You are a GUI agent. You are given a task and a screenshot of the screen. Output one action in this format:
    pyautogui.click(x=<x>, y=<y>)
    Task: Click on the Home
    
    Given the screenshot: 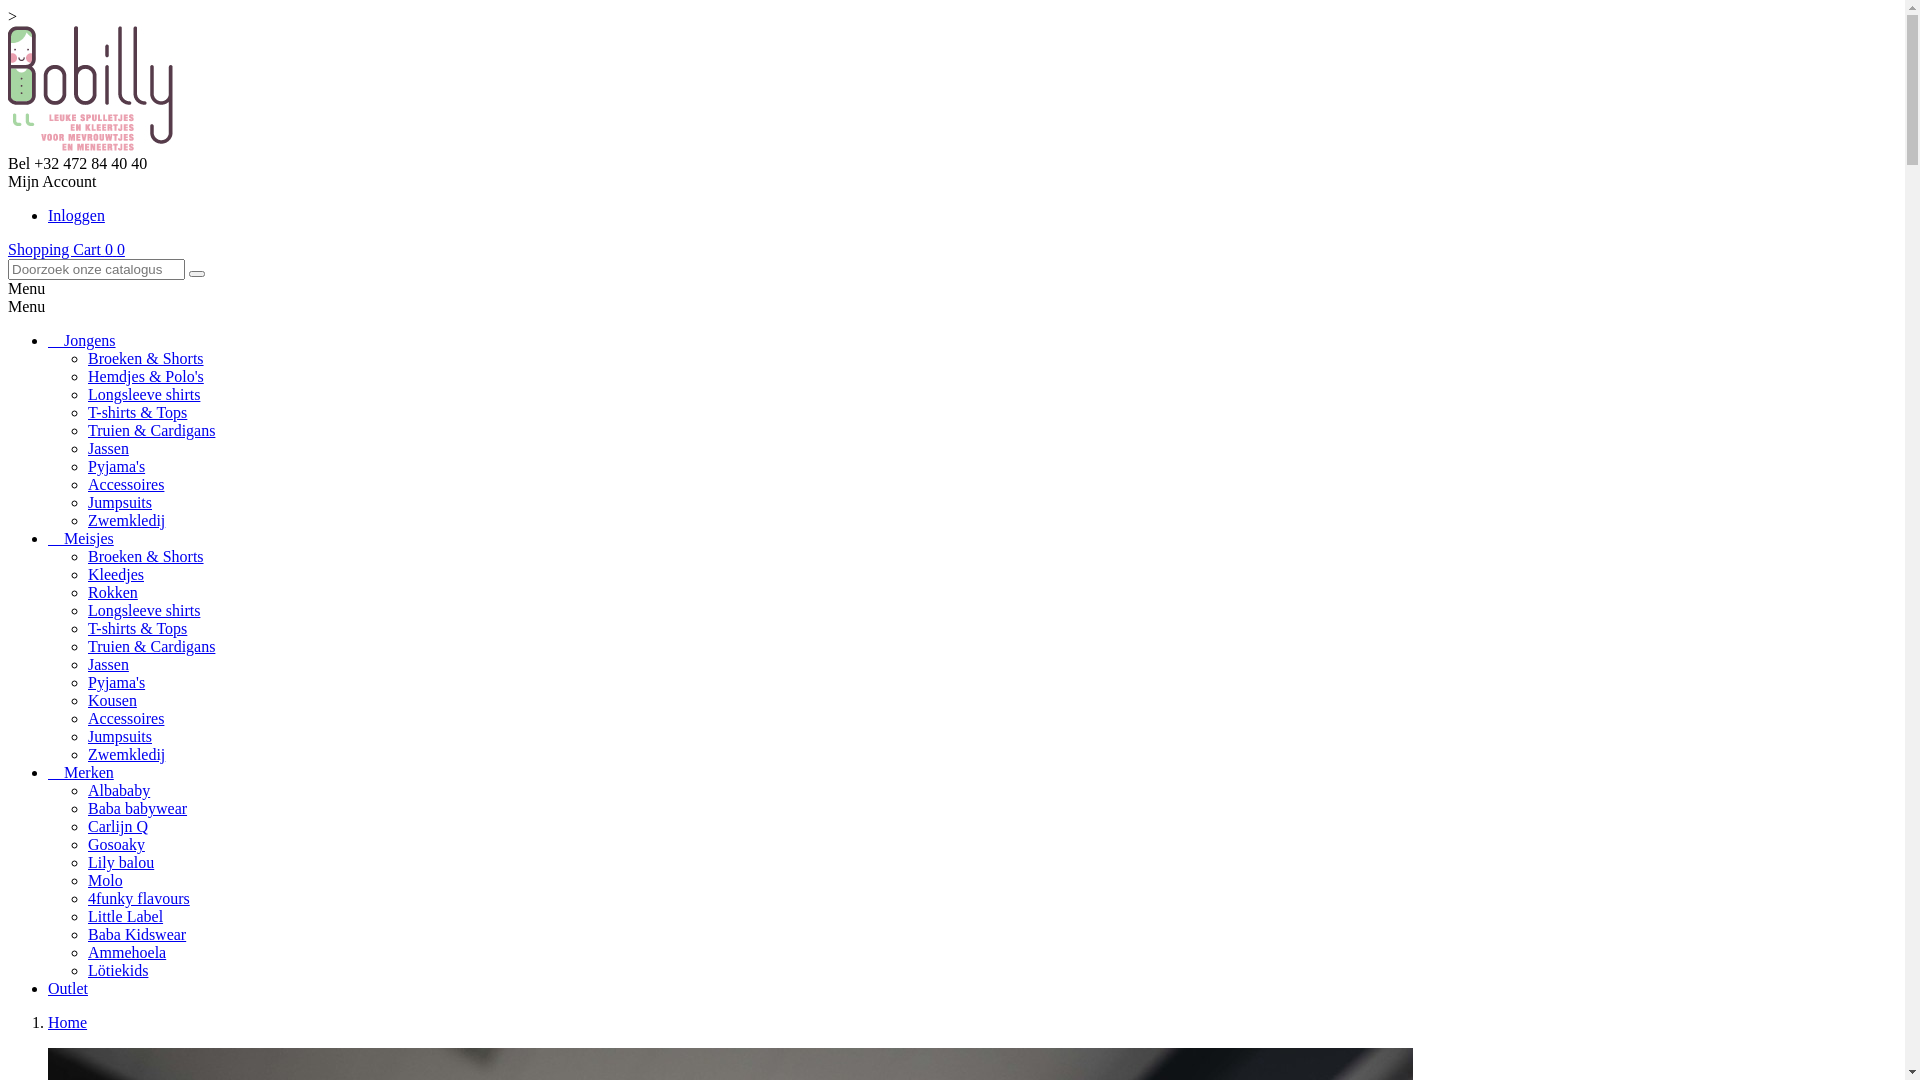 What is the action you would take?
    pyautogui.click(x=68, y=1022)
    